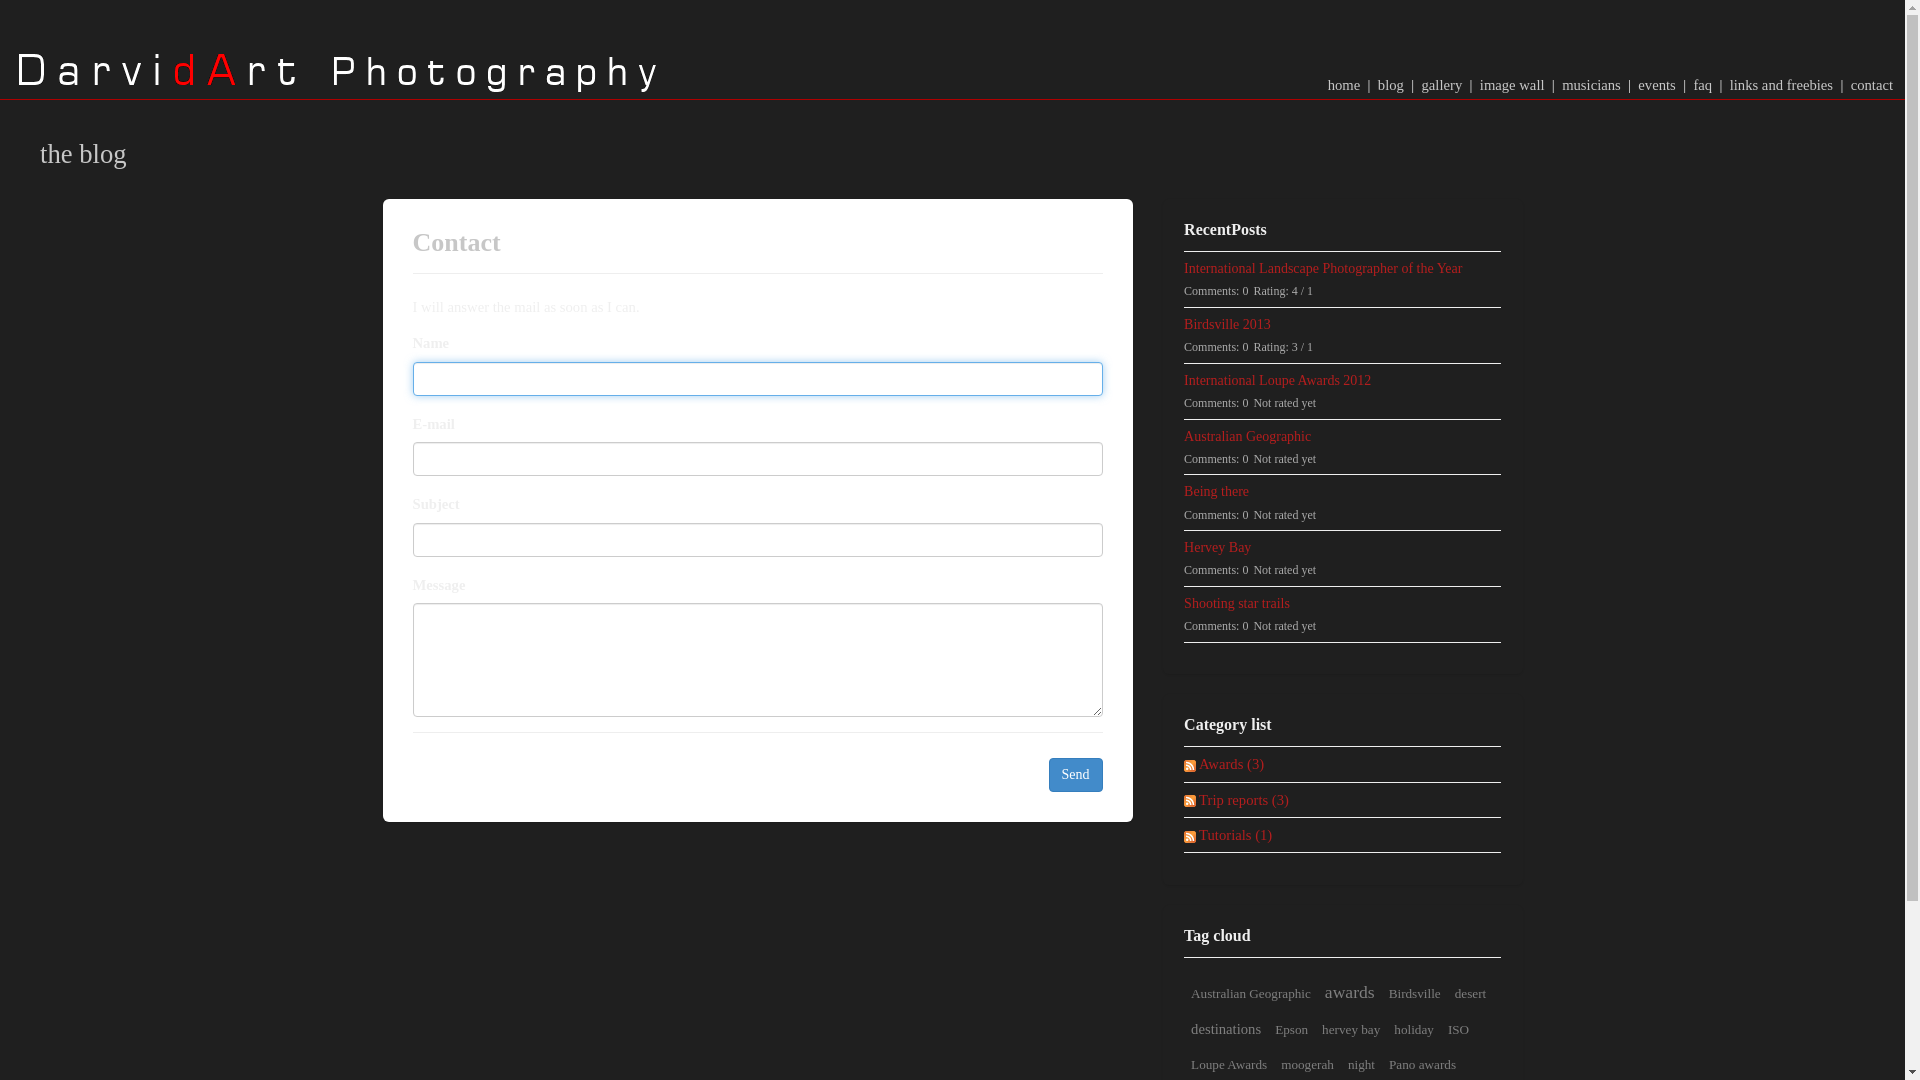 This screenshot has width=1920, height=1080. I want to click on Being there, so click(1340, 492).